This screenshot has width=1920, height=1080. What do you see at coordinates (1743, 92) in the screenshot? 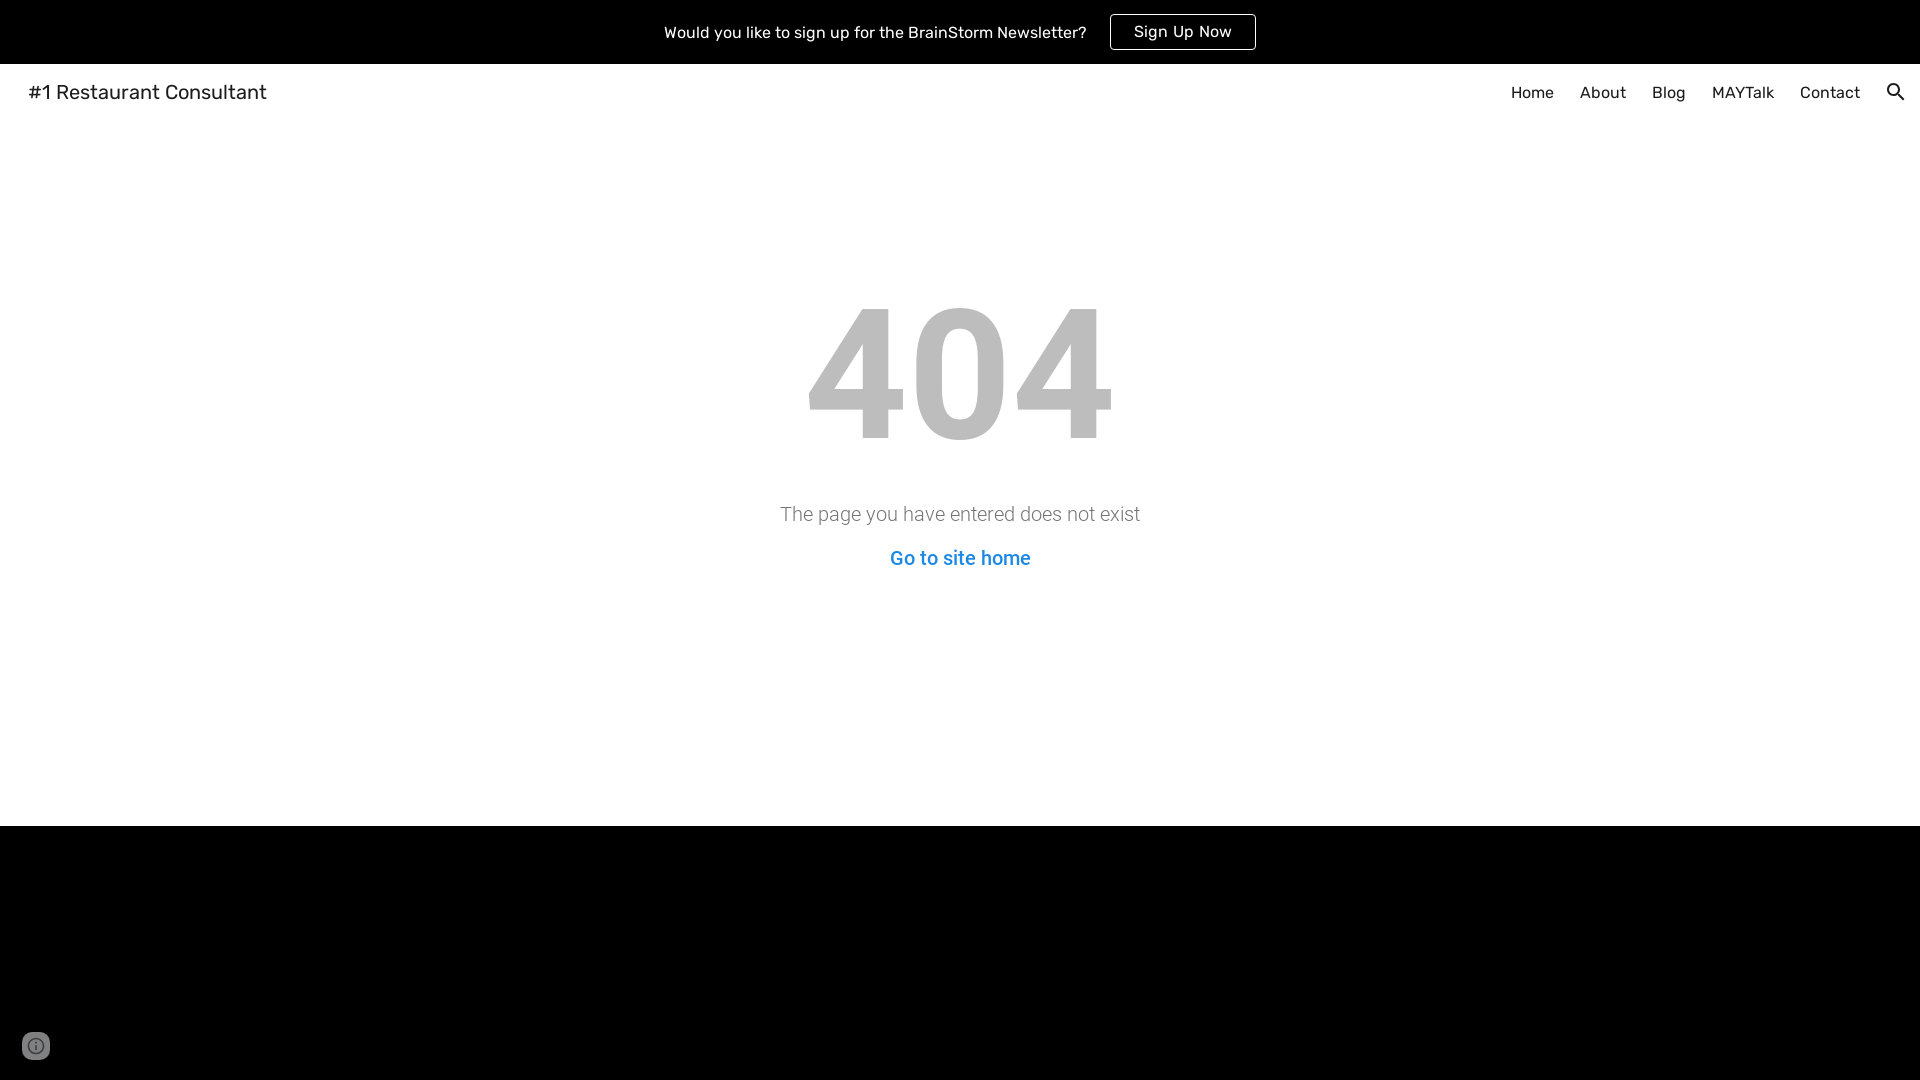
I see `MAYTalk` at bounding box center [1743, 92].